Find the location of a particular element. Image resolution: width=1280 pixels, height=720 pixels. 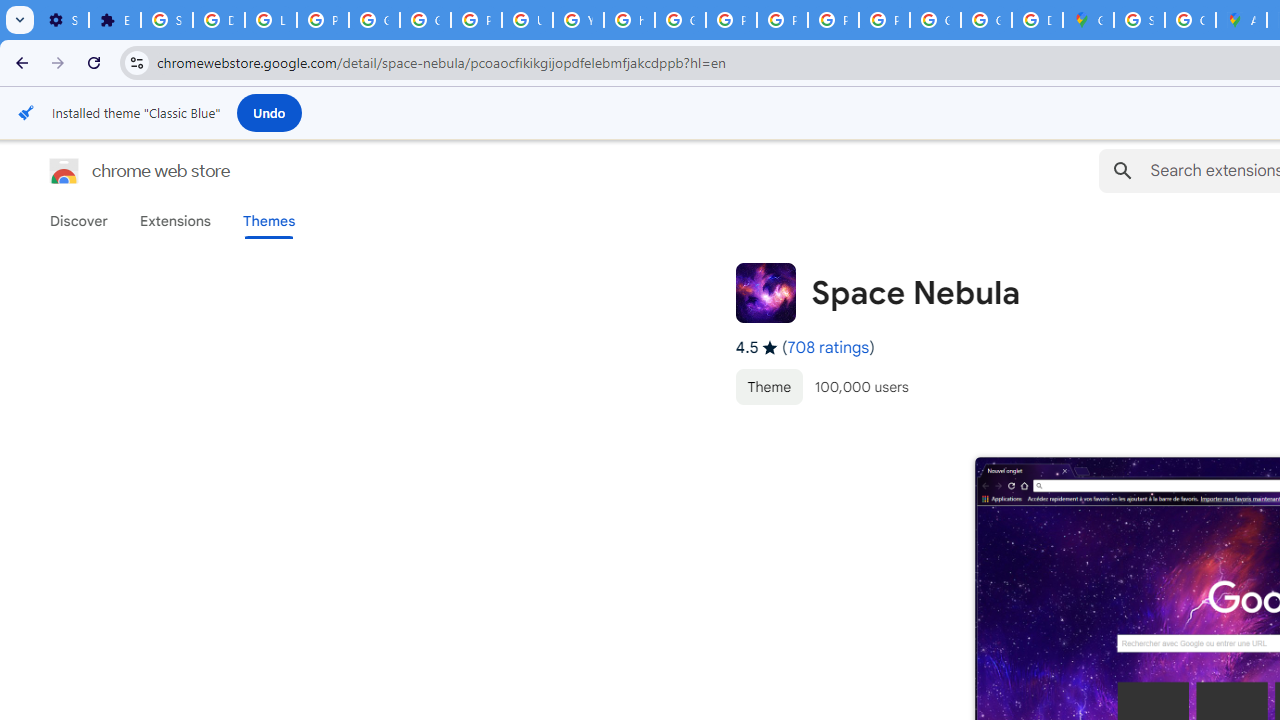

System is located at coordinates (10, 11).